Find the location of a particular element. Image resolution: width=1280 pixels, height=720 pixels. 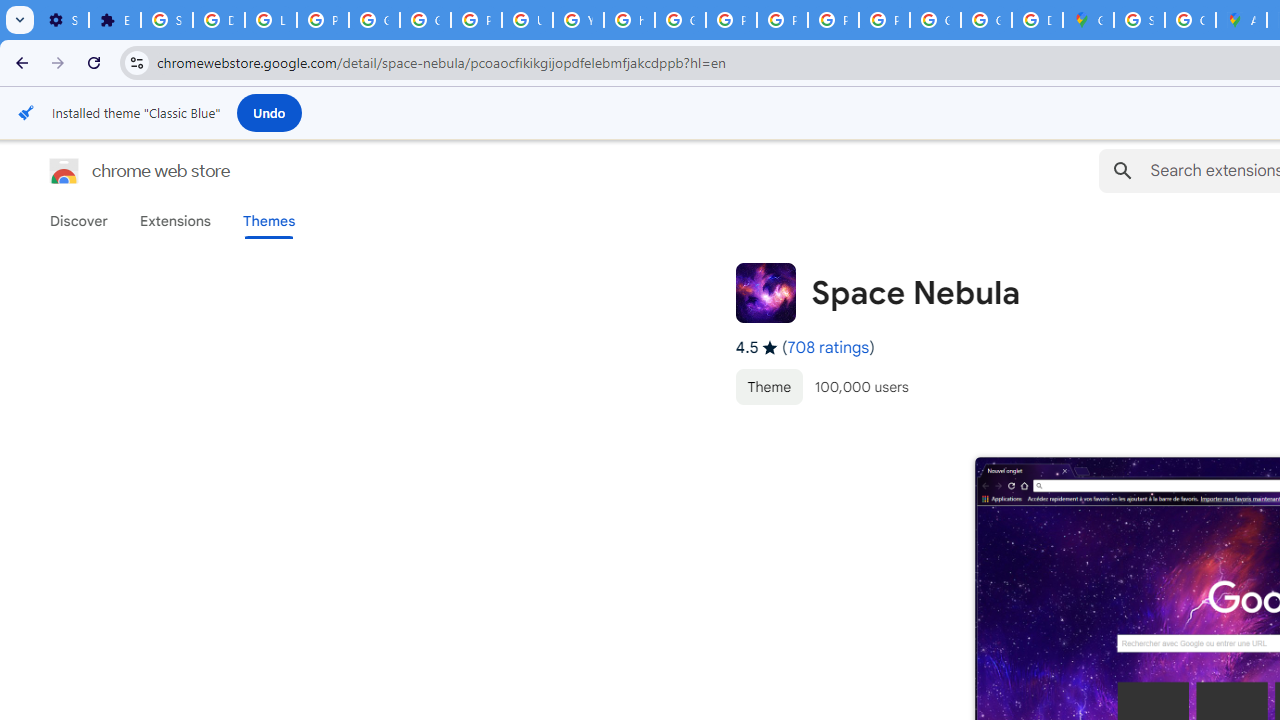

System is located at coordinates (10, 11).